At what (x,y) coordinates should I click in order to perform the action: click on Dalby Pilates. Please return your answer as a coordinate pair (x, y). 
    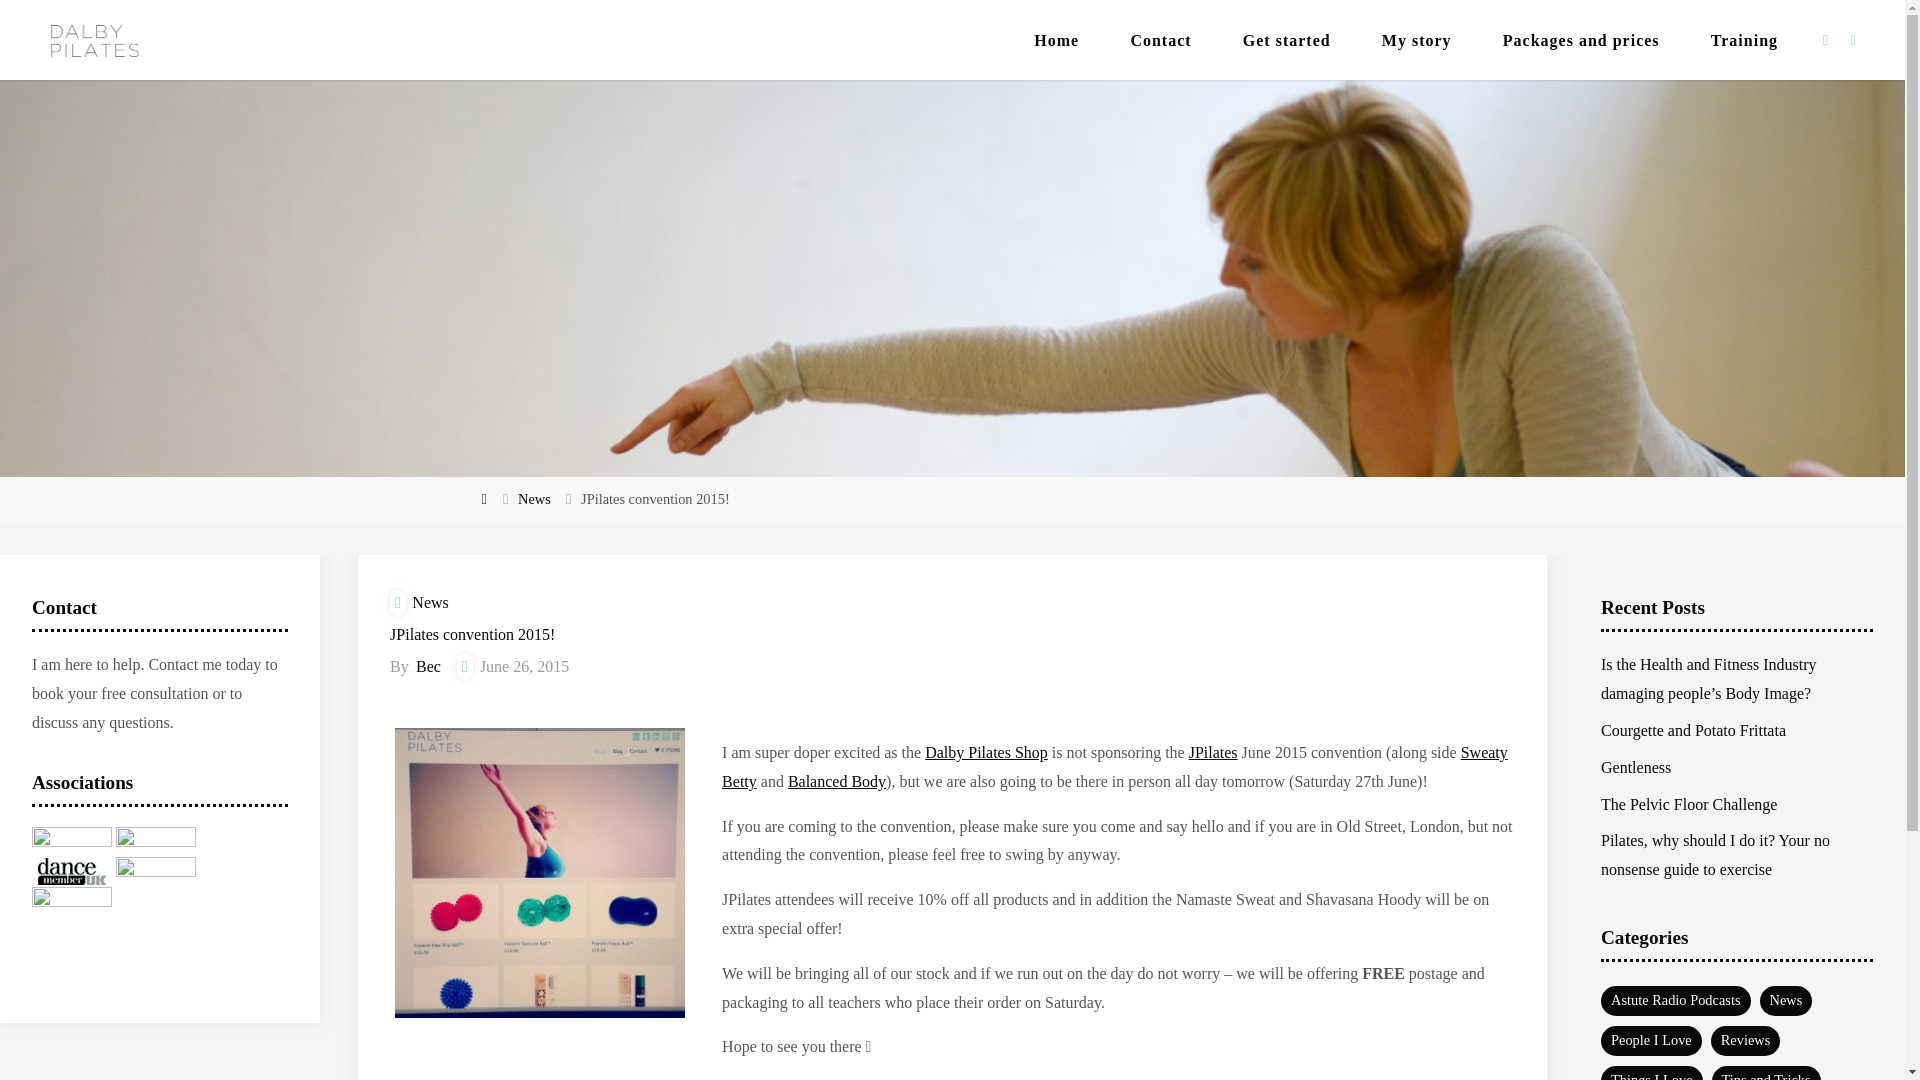
    Looking at the image, I should click on (208, 76).